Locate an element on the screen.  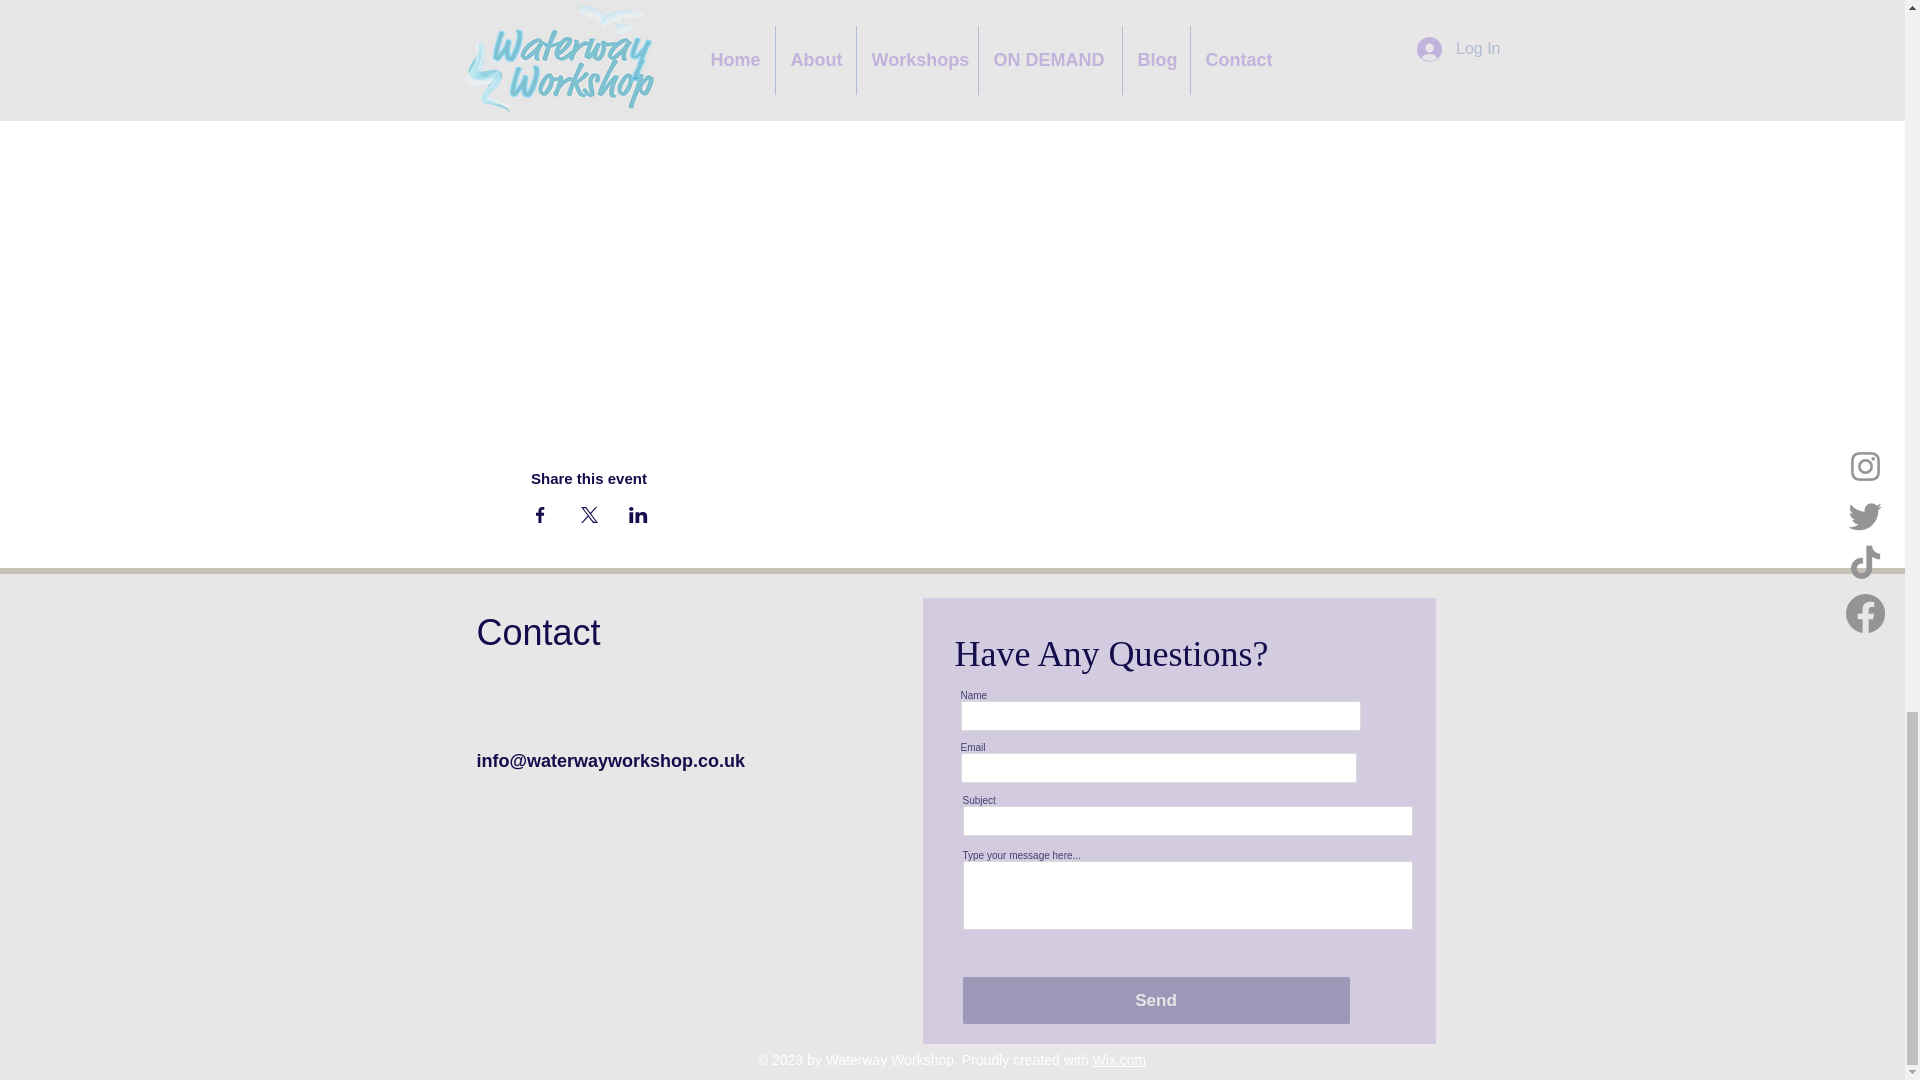
Send is located at coordinates (1155, 1000).